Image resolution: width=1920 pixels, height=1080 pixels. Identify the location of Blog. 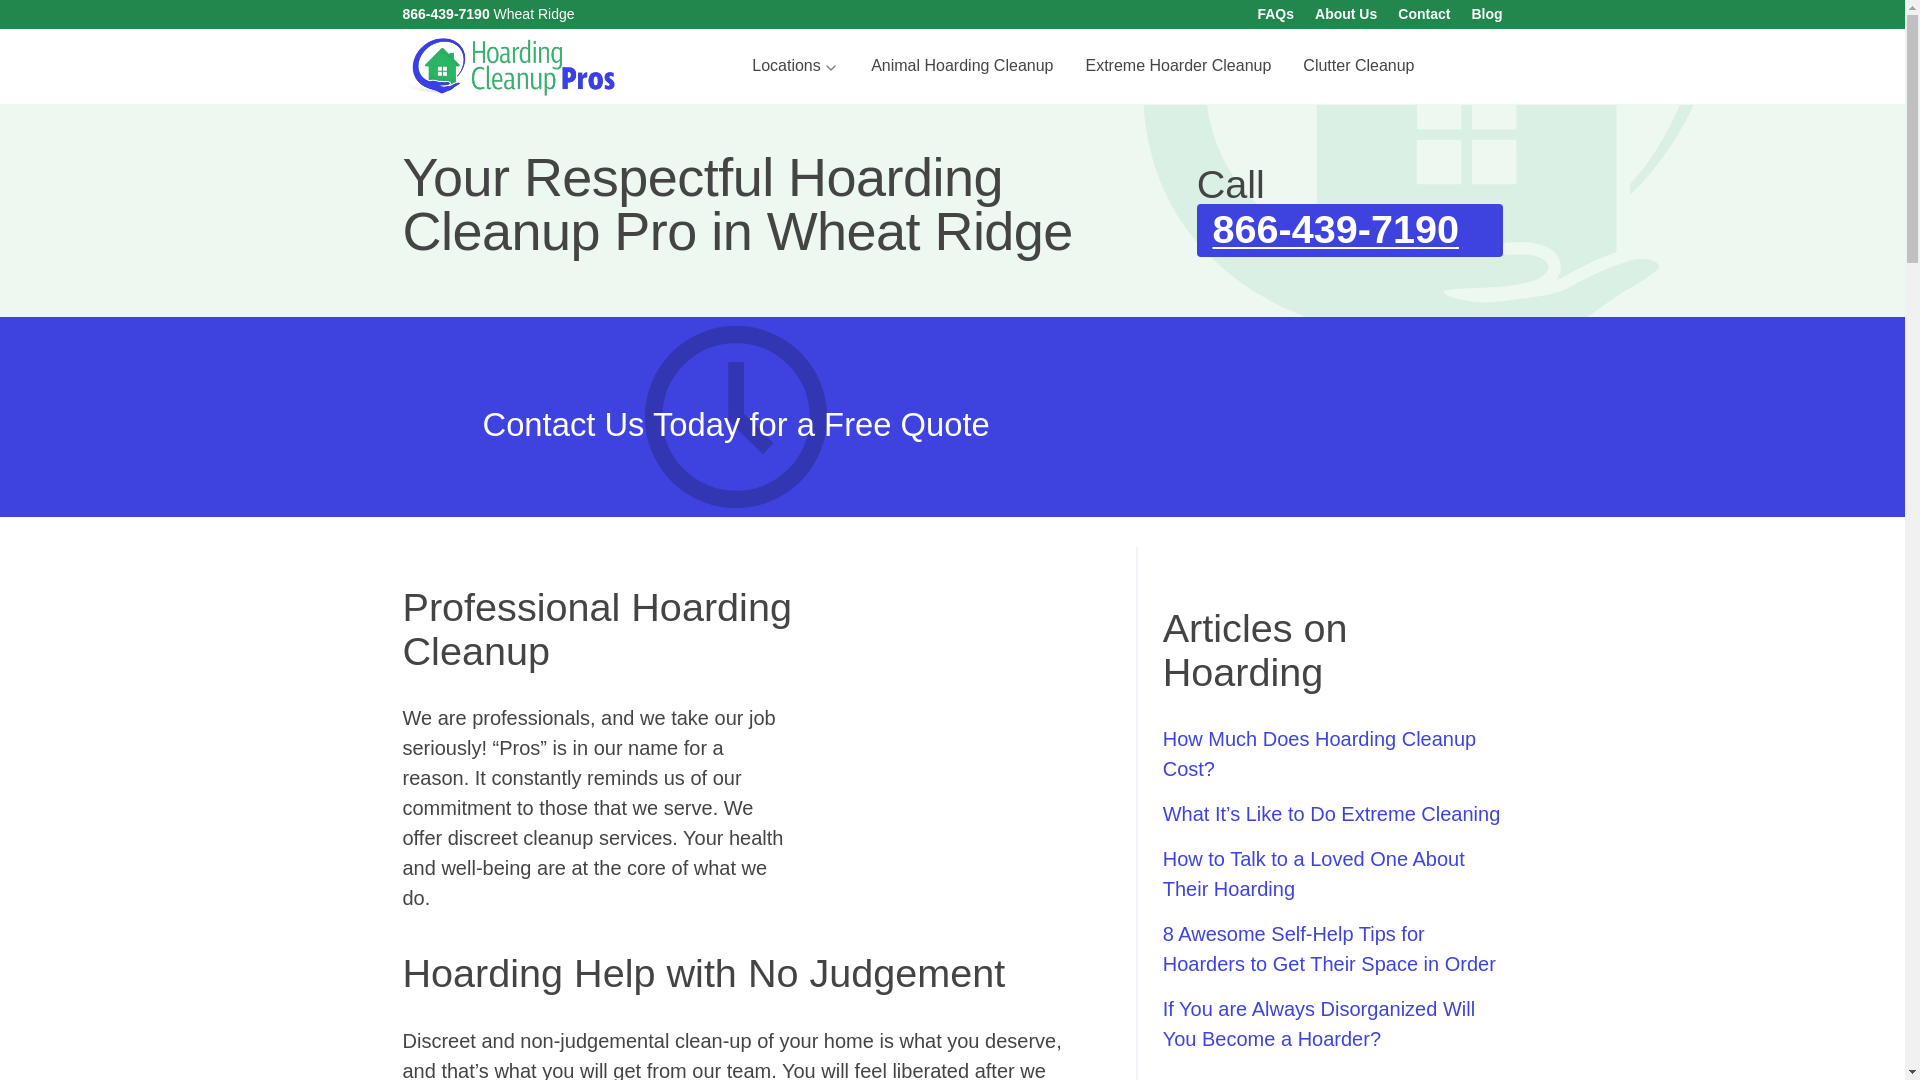
(1486, 14).